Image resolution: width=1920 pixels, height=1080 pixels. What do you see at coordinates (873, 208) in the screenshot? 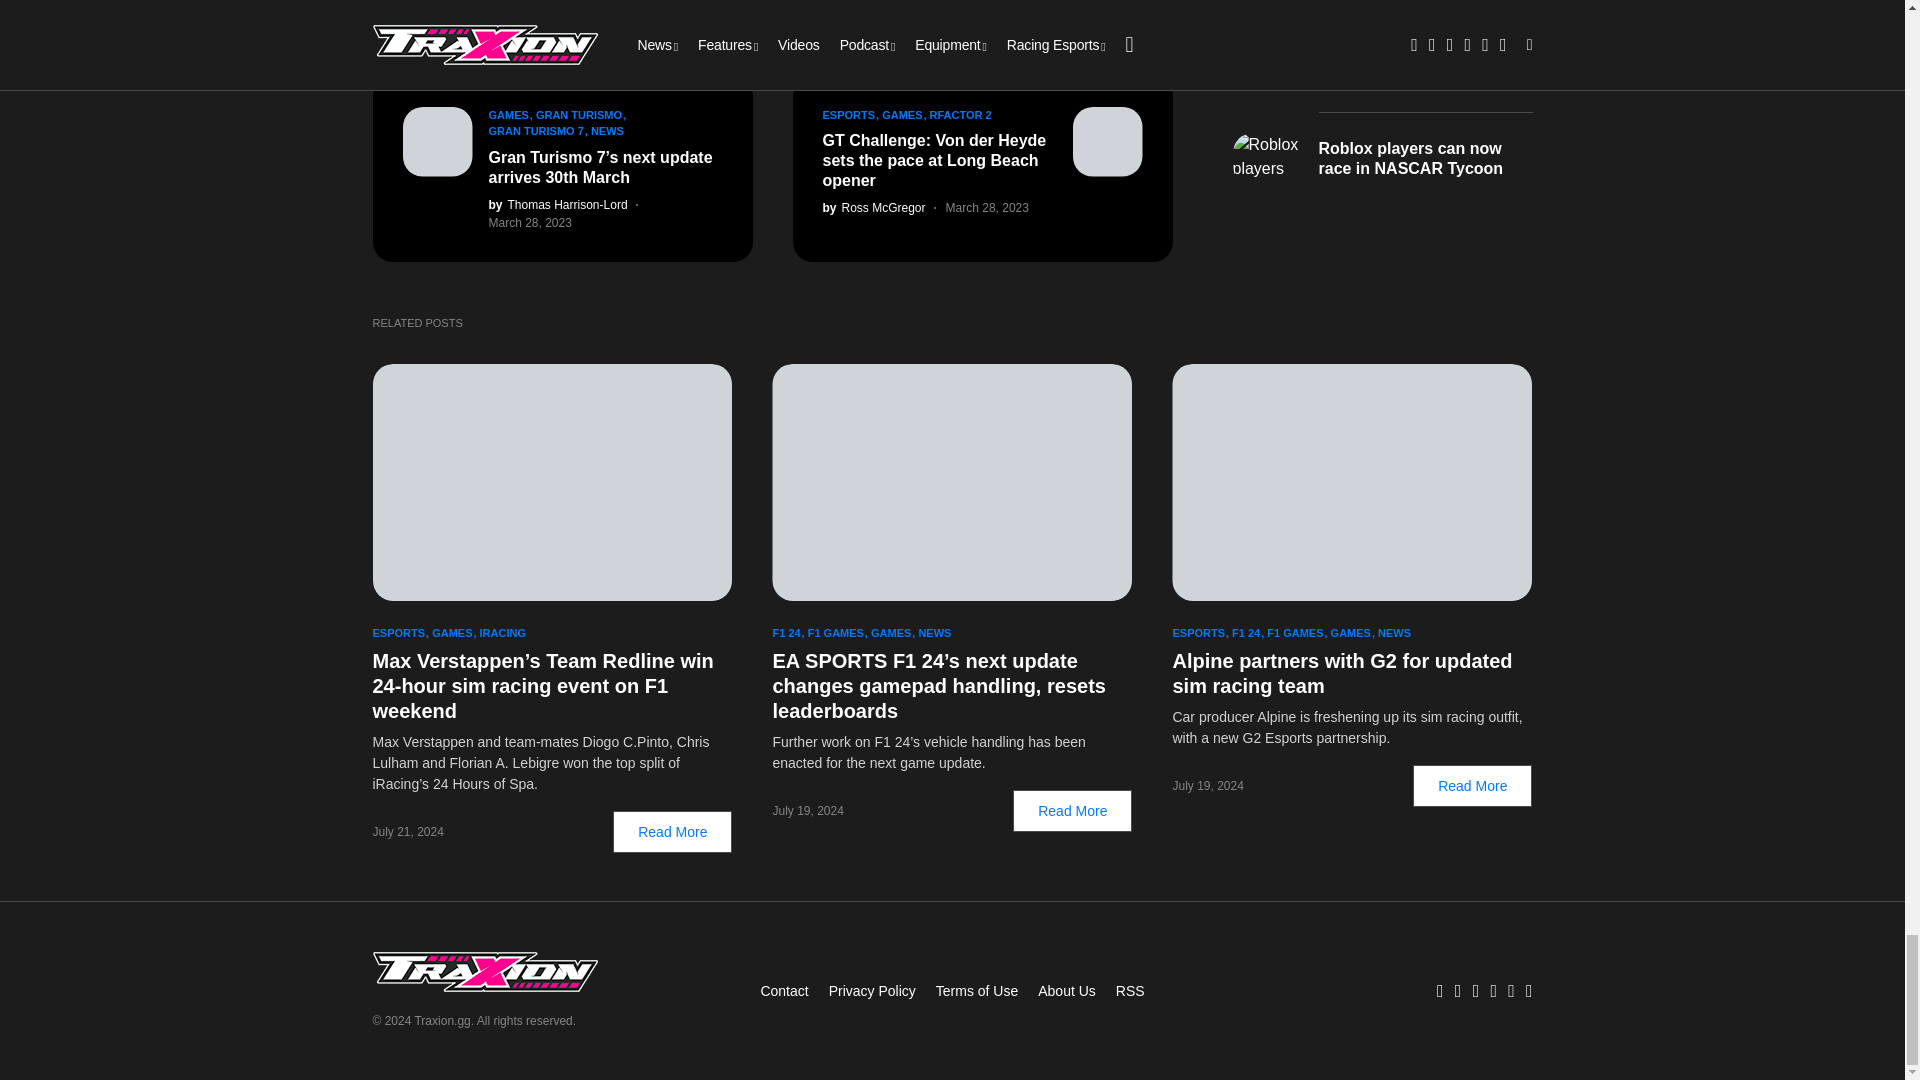
I see `View all posts by Ross McGregor` at bounding box center [873, 208].